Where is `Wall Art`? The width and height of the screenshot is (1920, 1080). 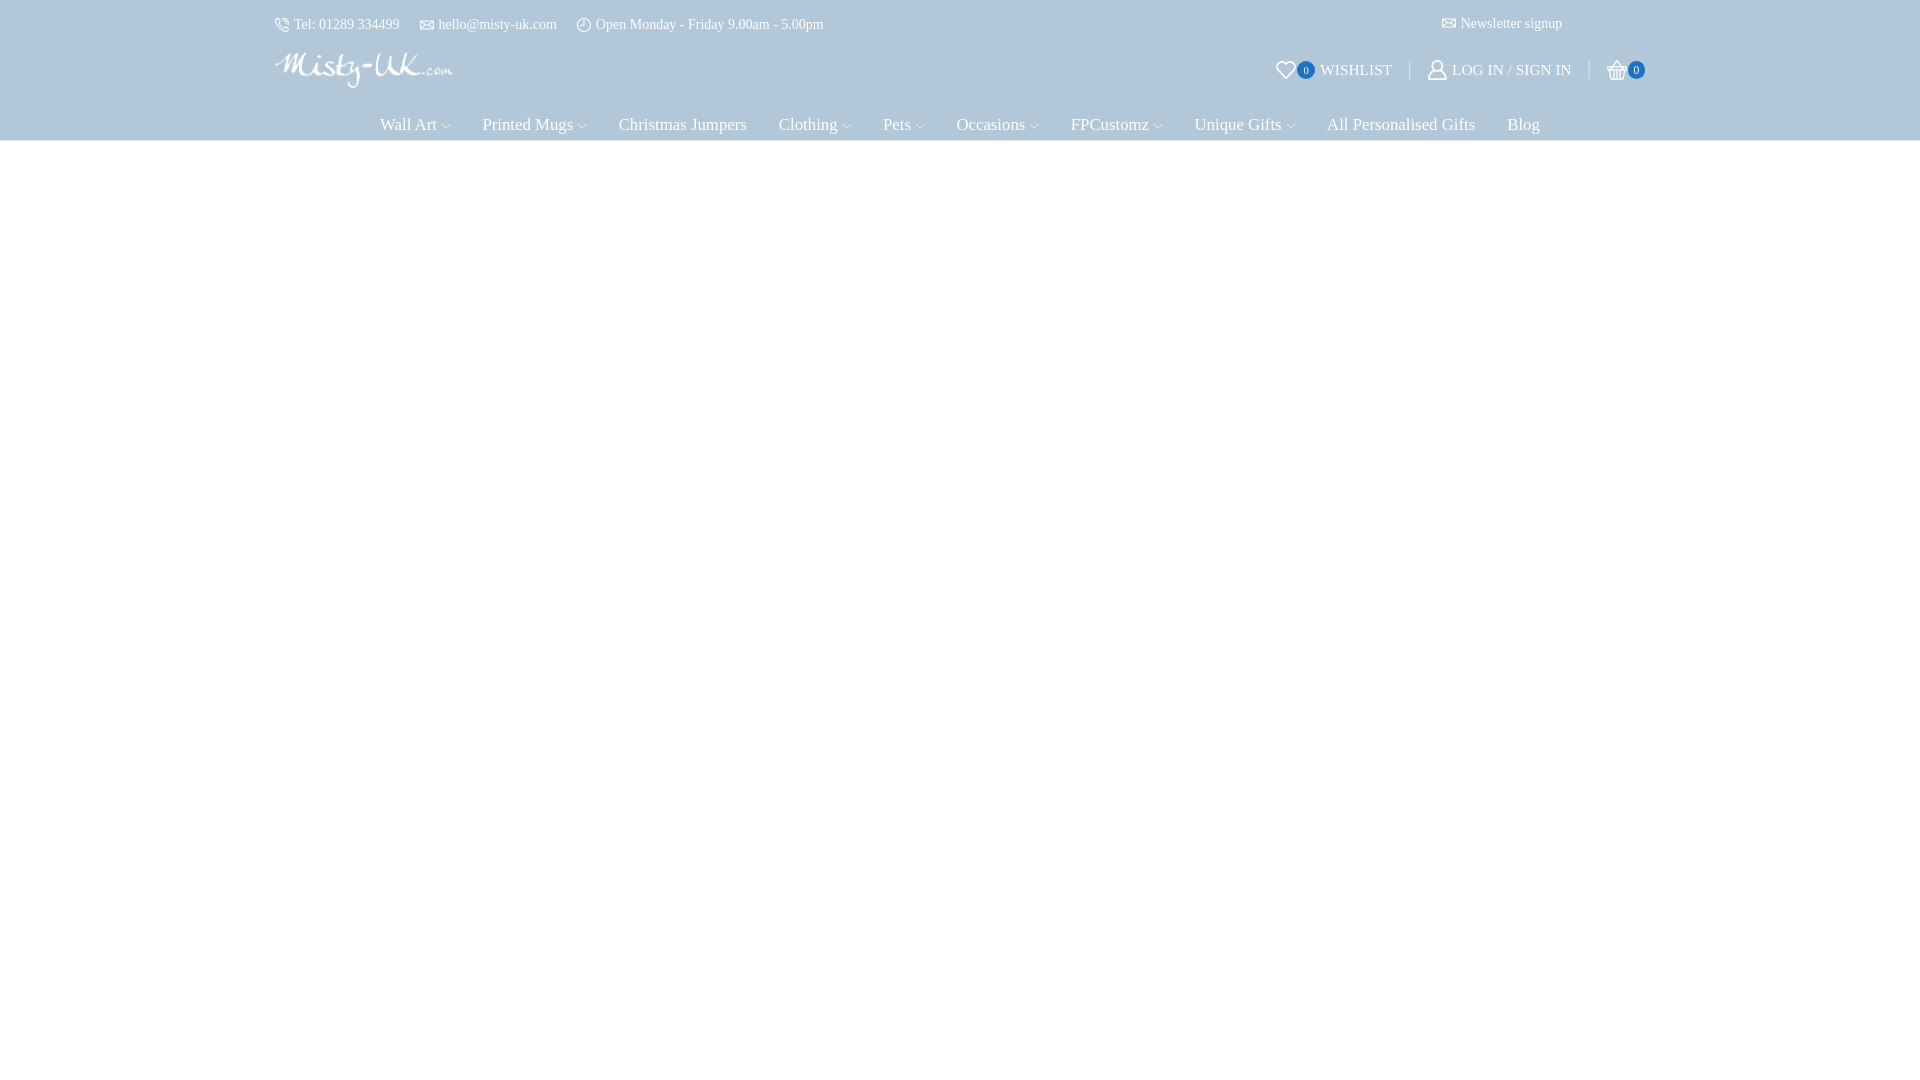 Wall Art is located at coordinates (996, 120).